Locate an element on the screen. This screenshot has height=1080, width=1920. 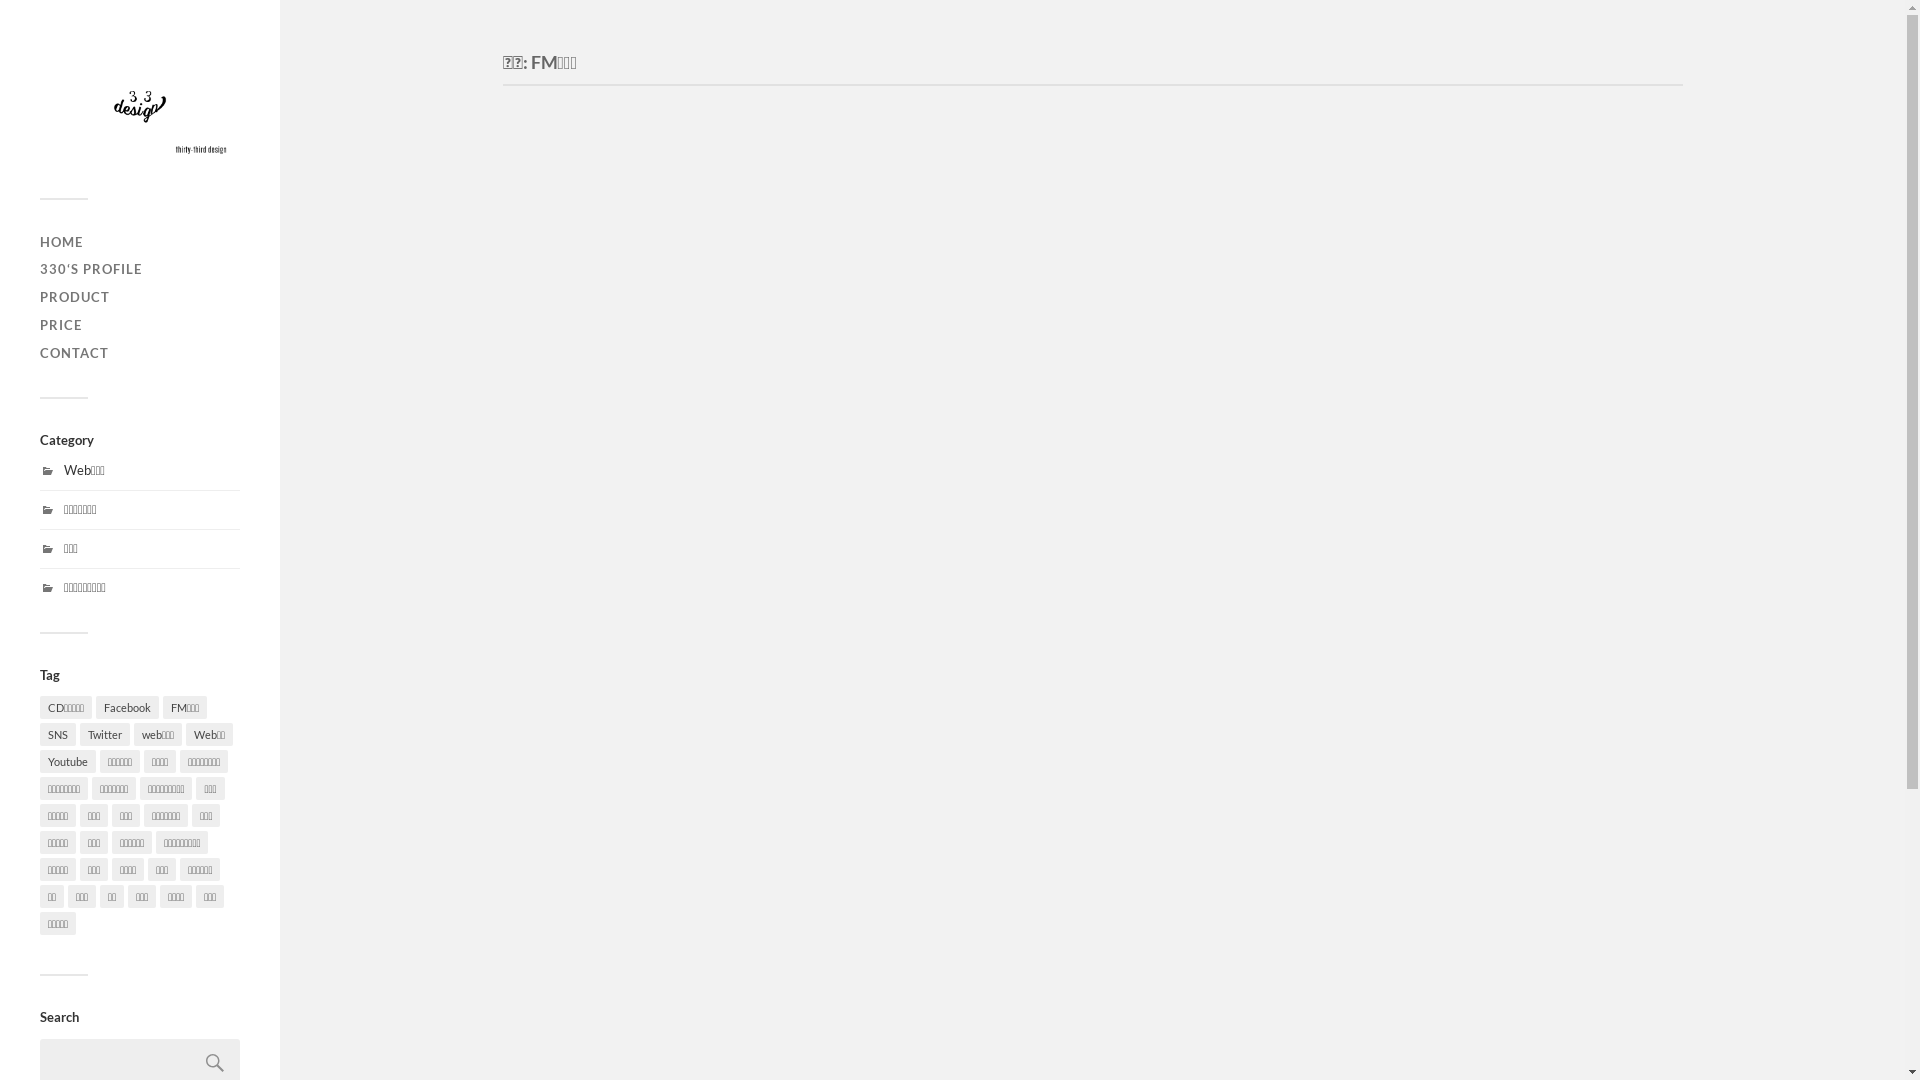
CONTACT is located at coordinates (74, 353).